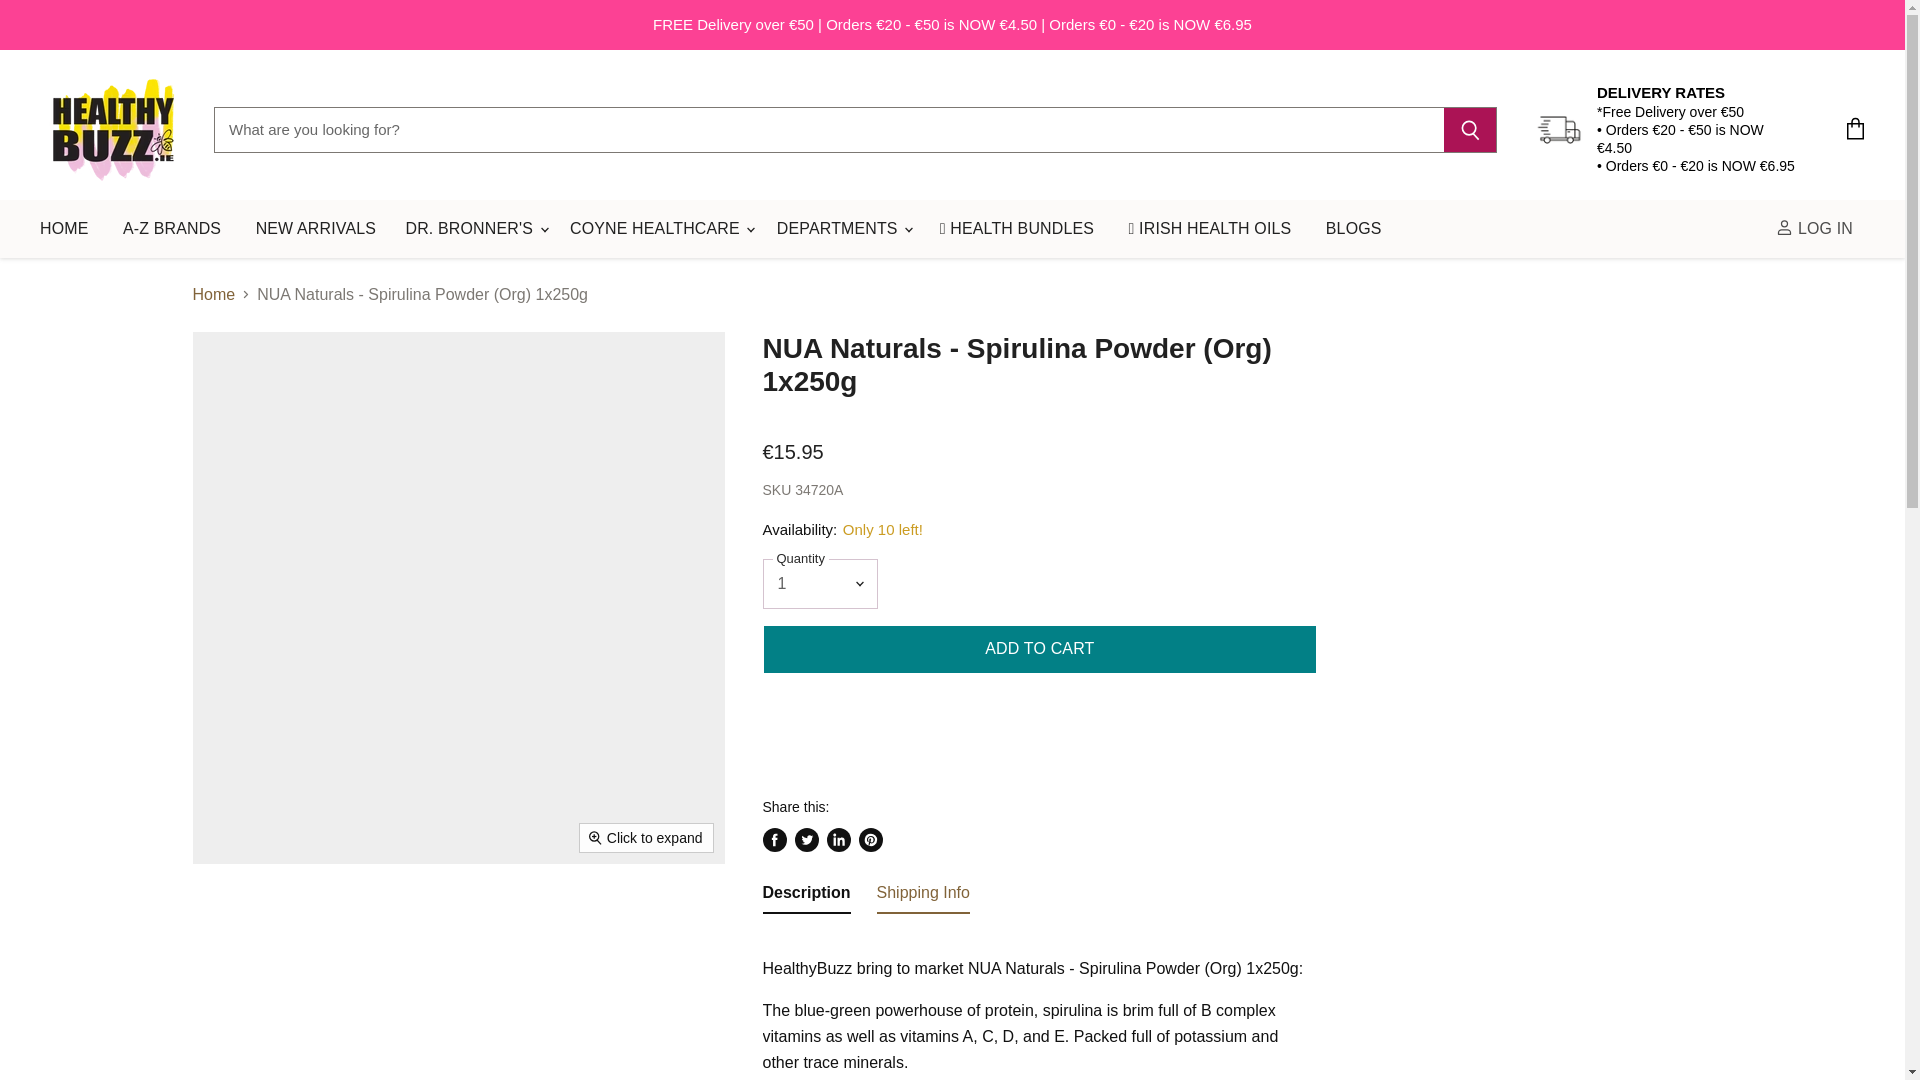  Describe the element at coordinates (172, 228) in the screenshot. I see `A-Z BRANDS` at that location.